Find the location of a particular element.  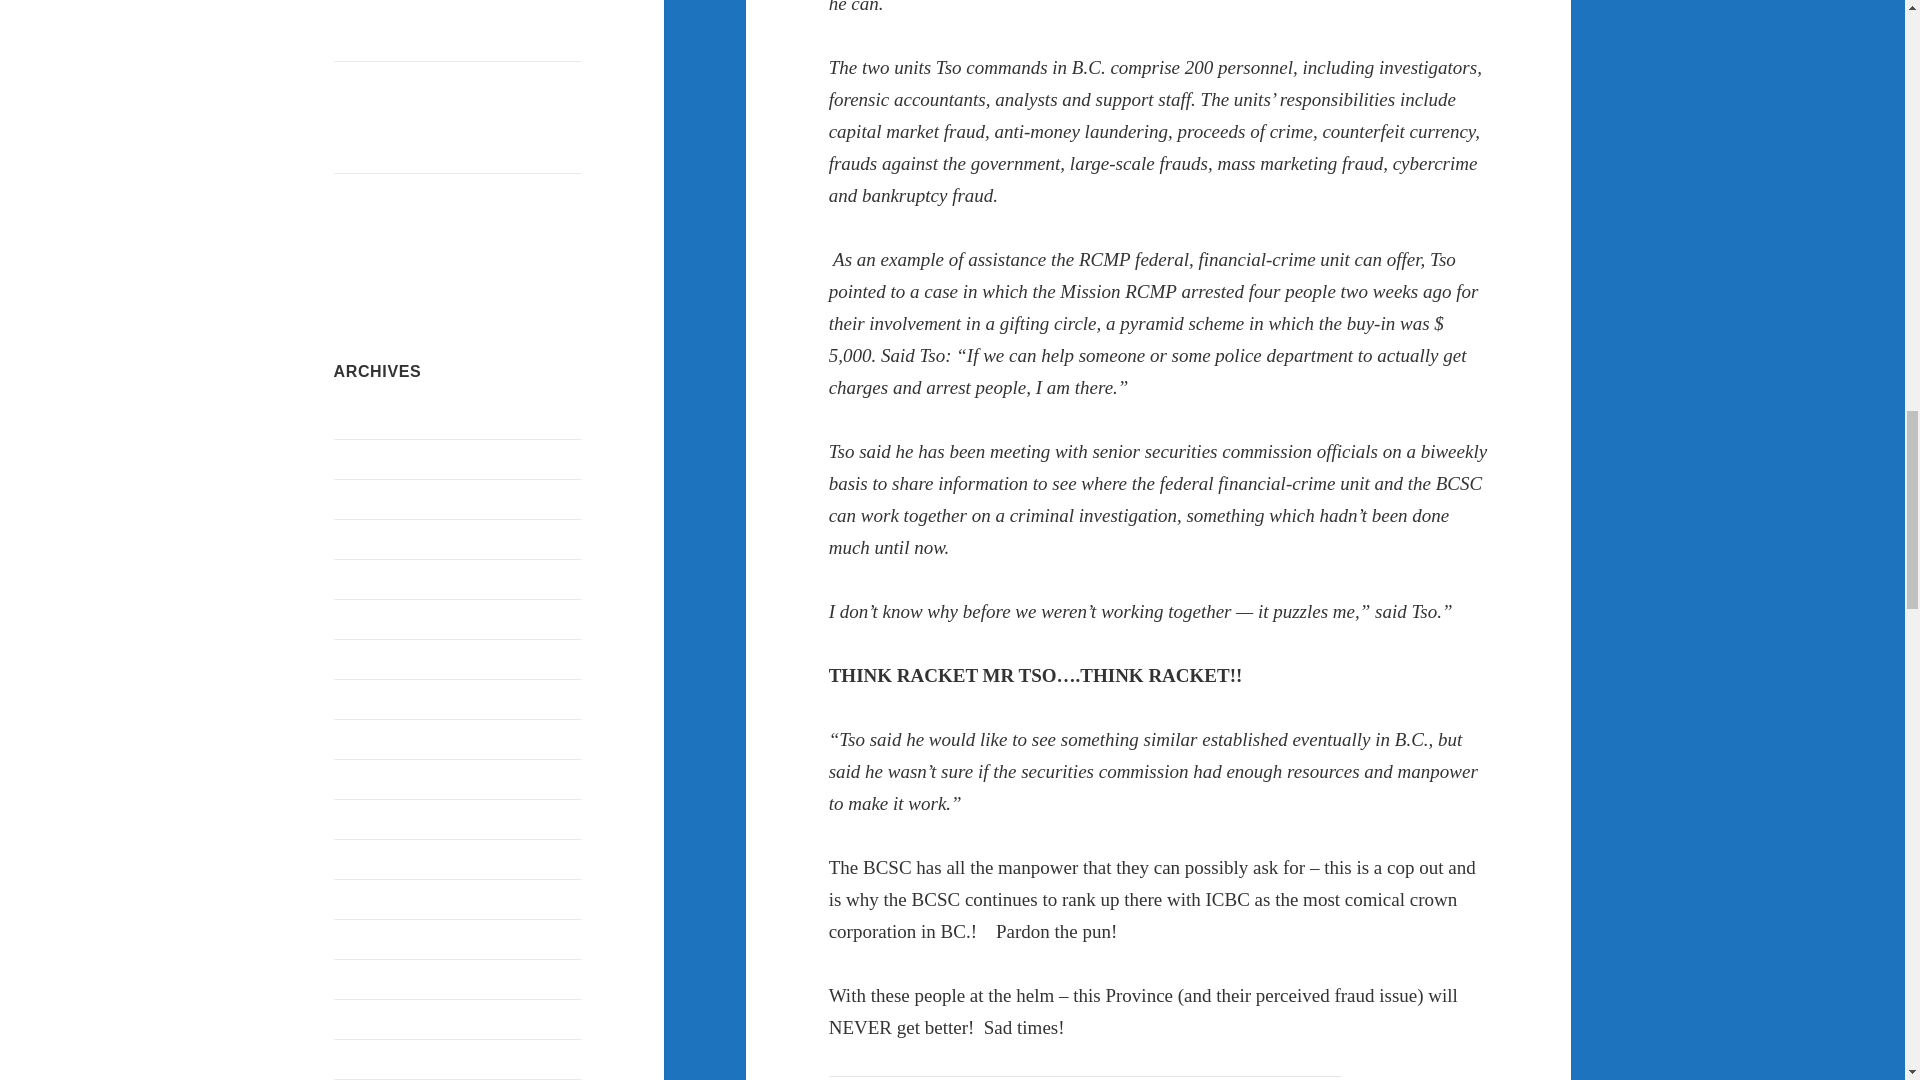

November 2019 is located at coordinates (386, 499).